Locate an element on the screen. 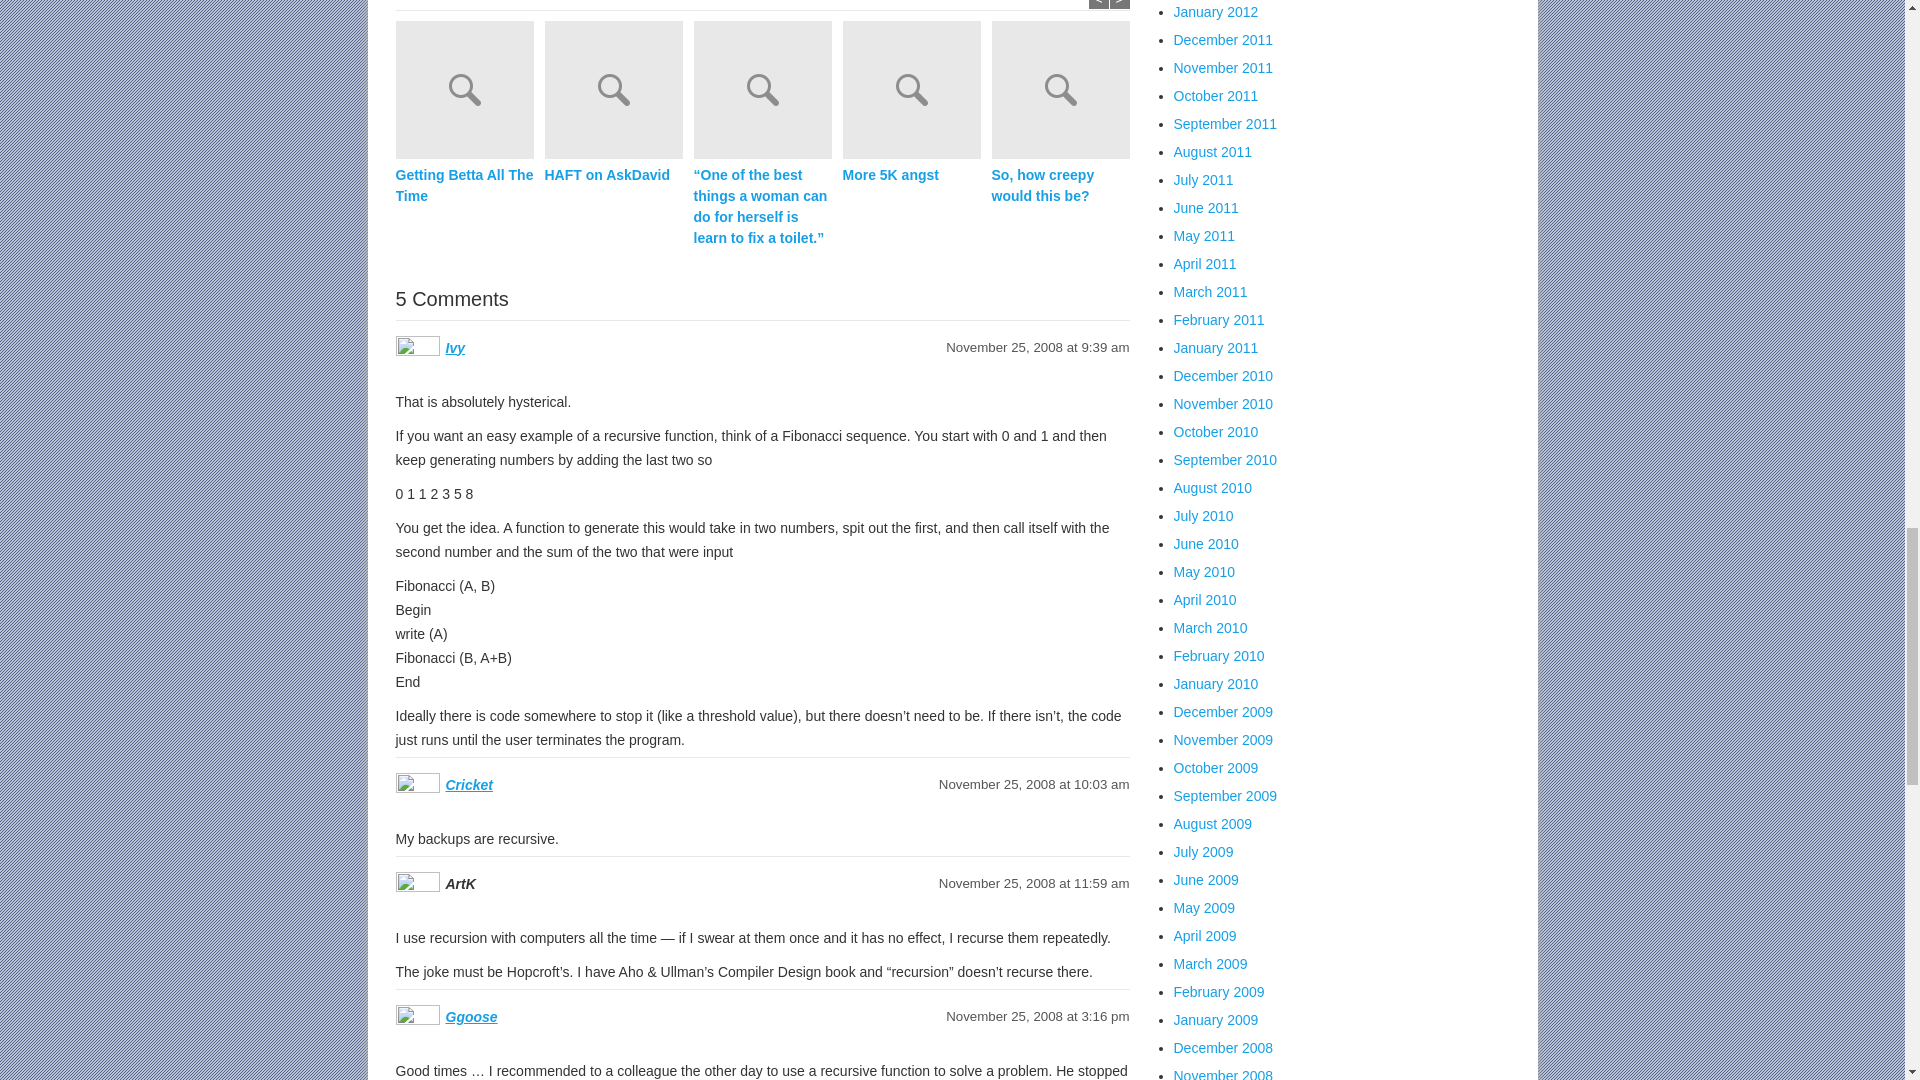 This screenshot has width=1920, height=1080. Ggoose is located at coordinates (471, 1016).